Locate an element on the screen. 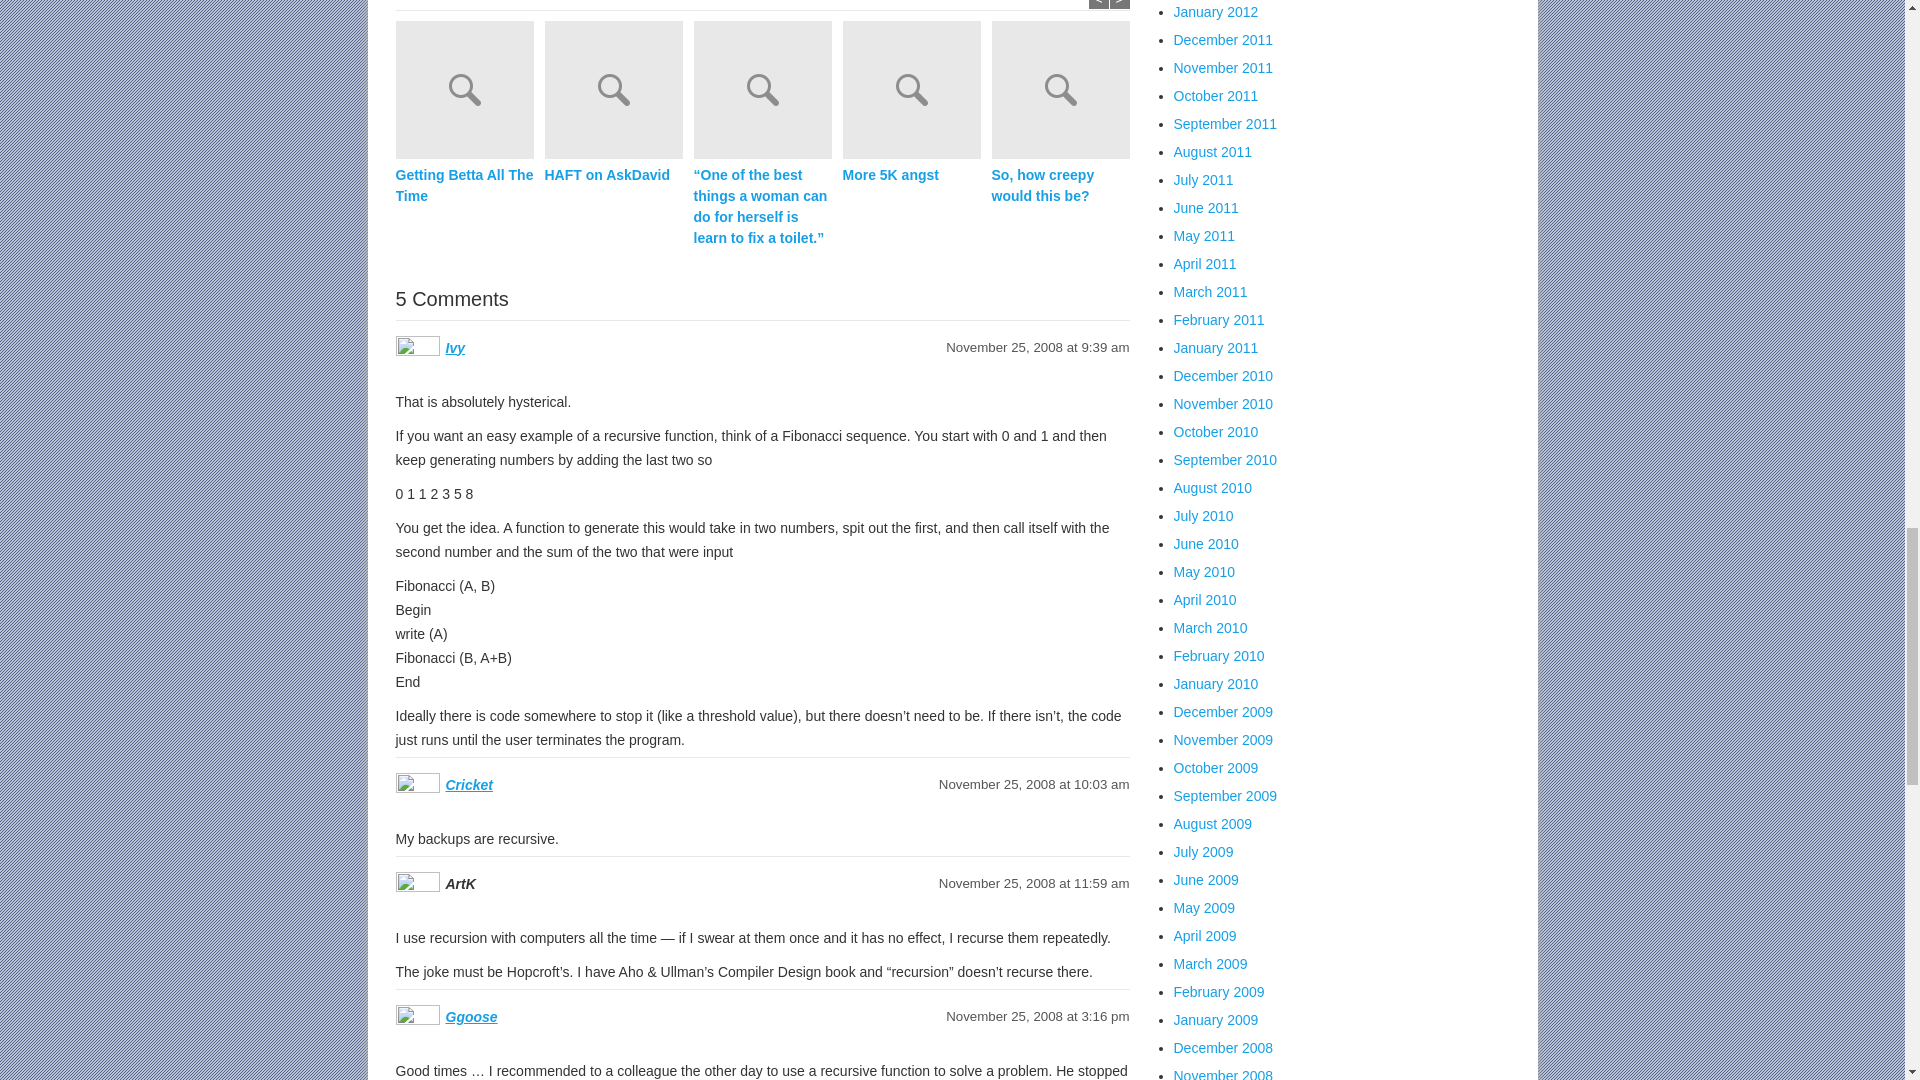 This screenshot has width=1920, height=1080. Ggoose is located at coordinates (471, 1016).